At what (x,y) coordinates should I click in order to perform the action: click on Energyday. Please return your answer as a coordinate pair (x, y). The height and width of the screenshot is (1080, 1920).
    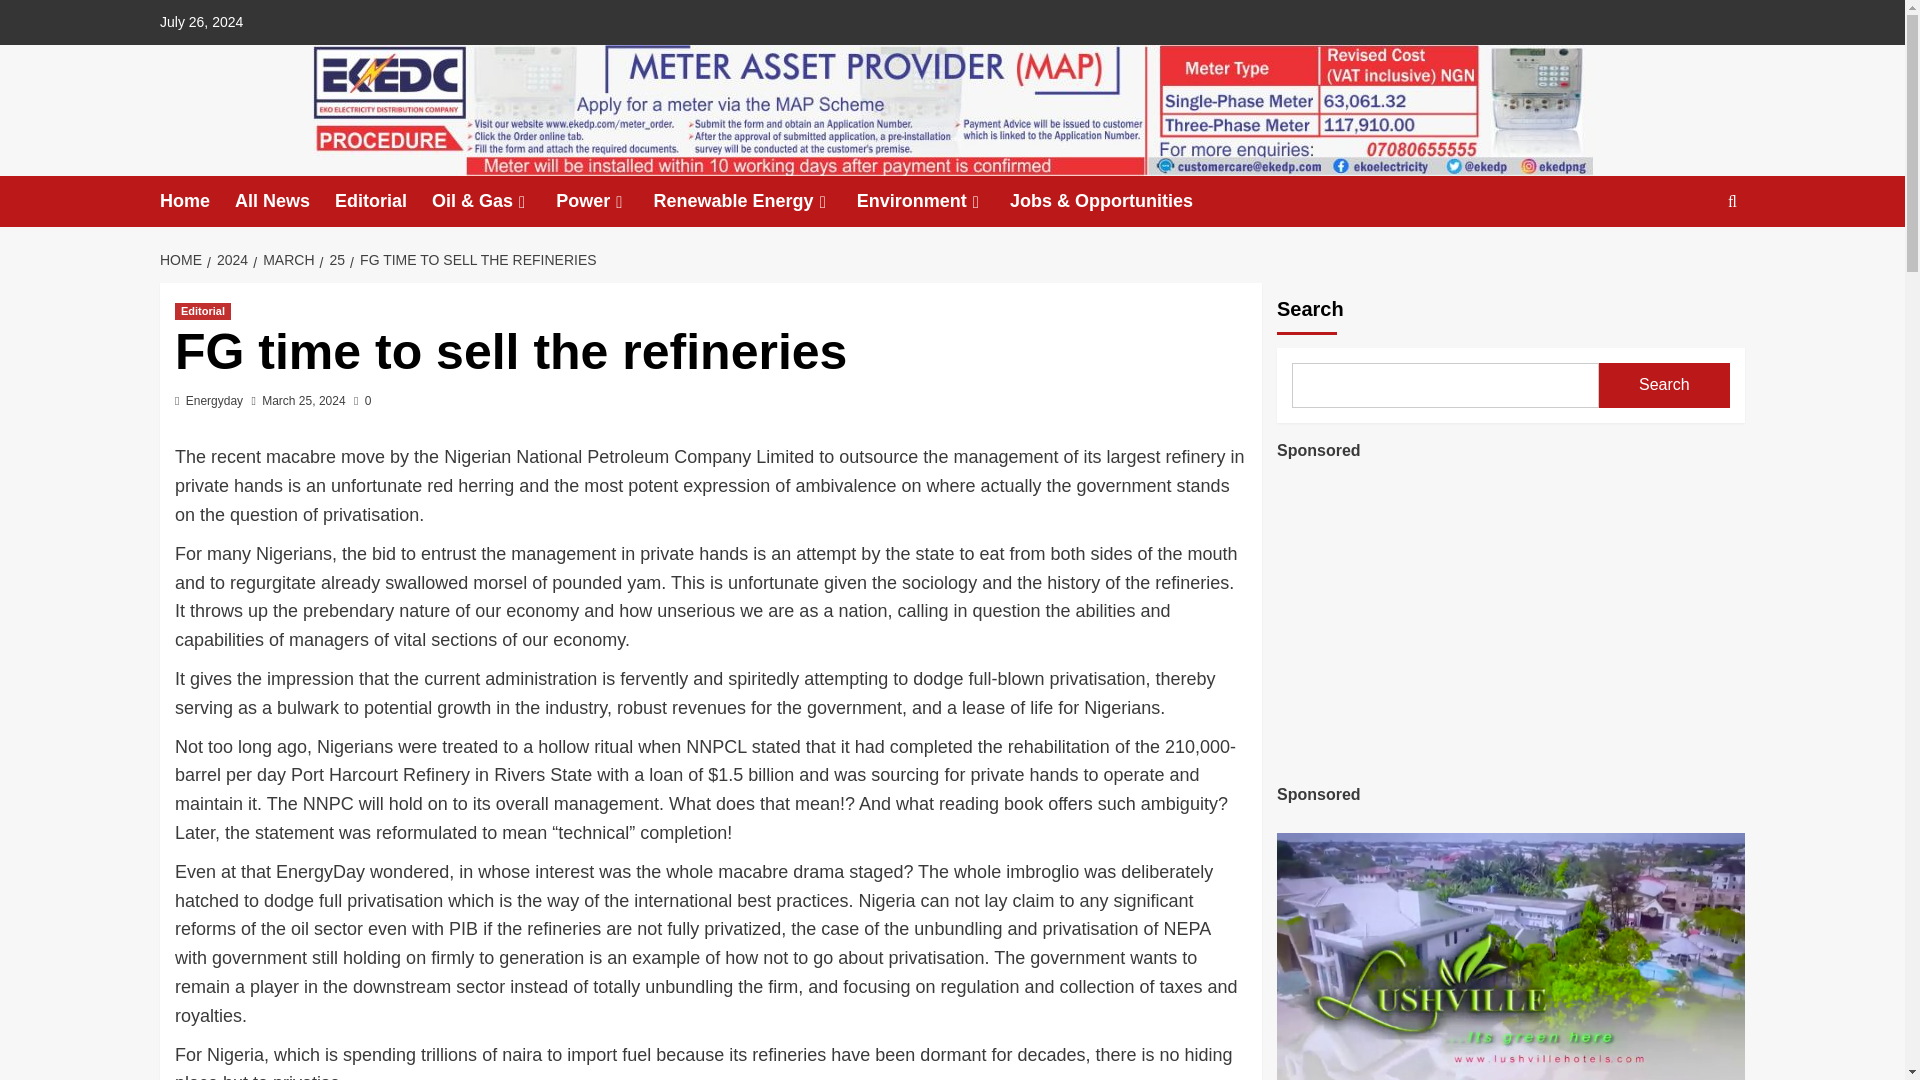
    Looking at the image, I should click on (214, 401).